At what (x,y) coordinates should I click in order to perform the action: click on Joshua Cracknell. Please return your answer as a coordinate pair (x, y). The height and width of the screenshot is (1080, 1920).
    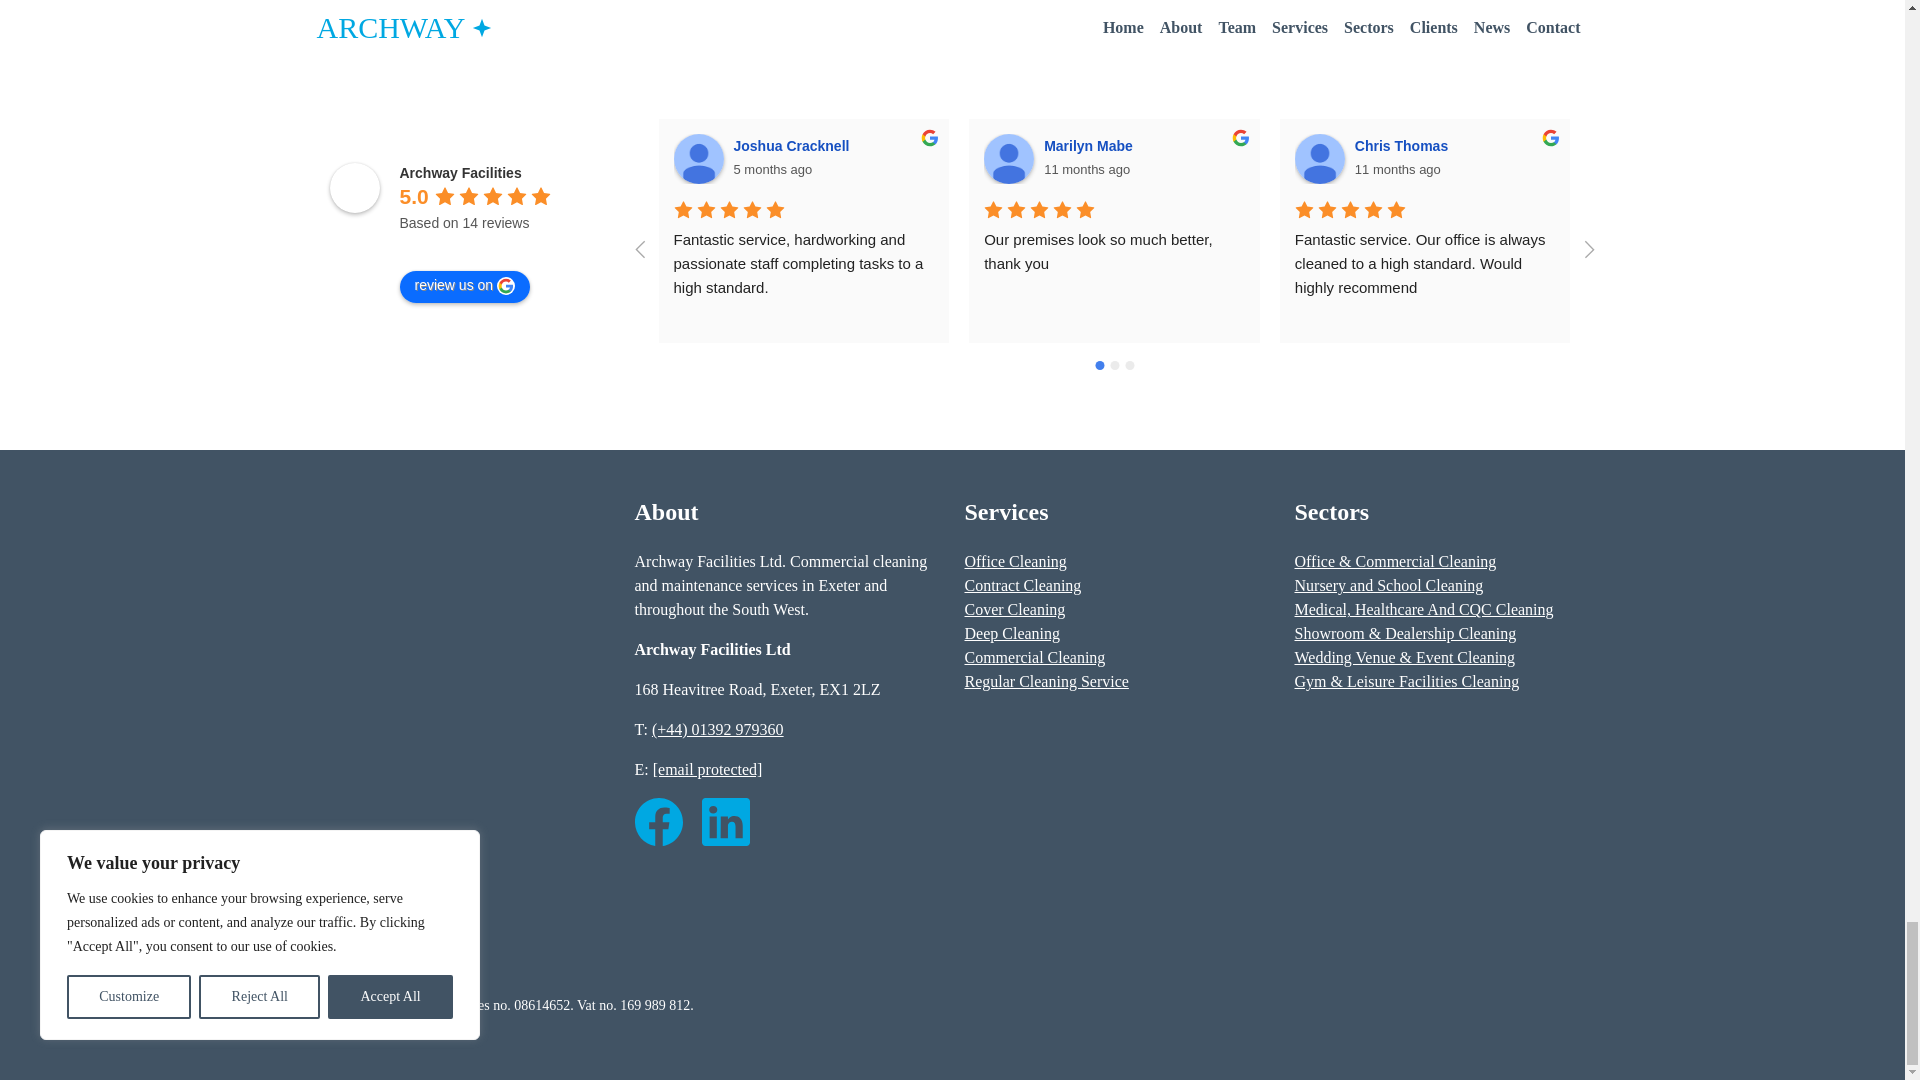
    Looking at the image, I should click on (698, 158).